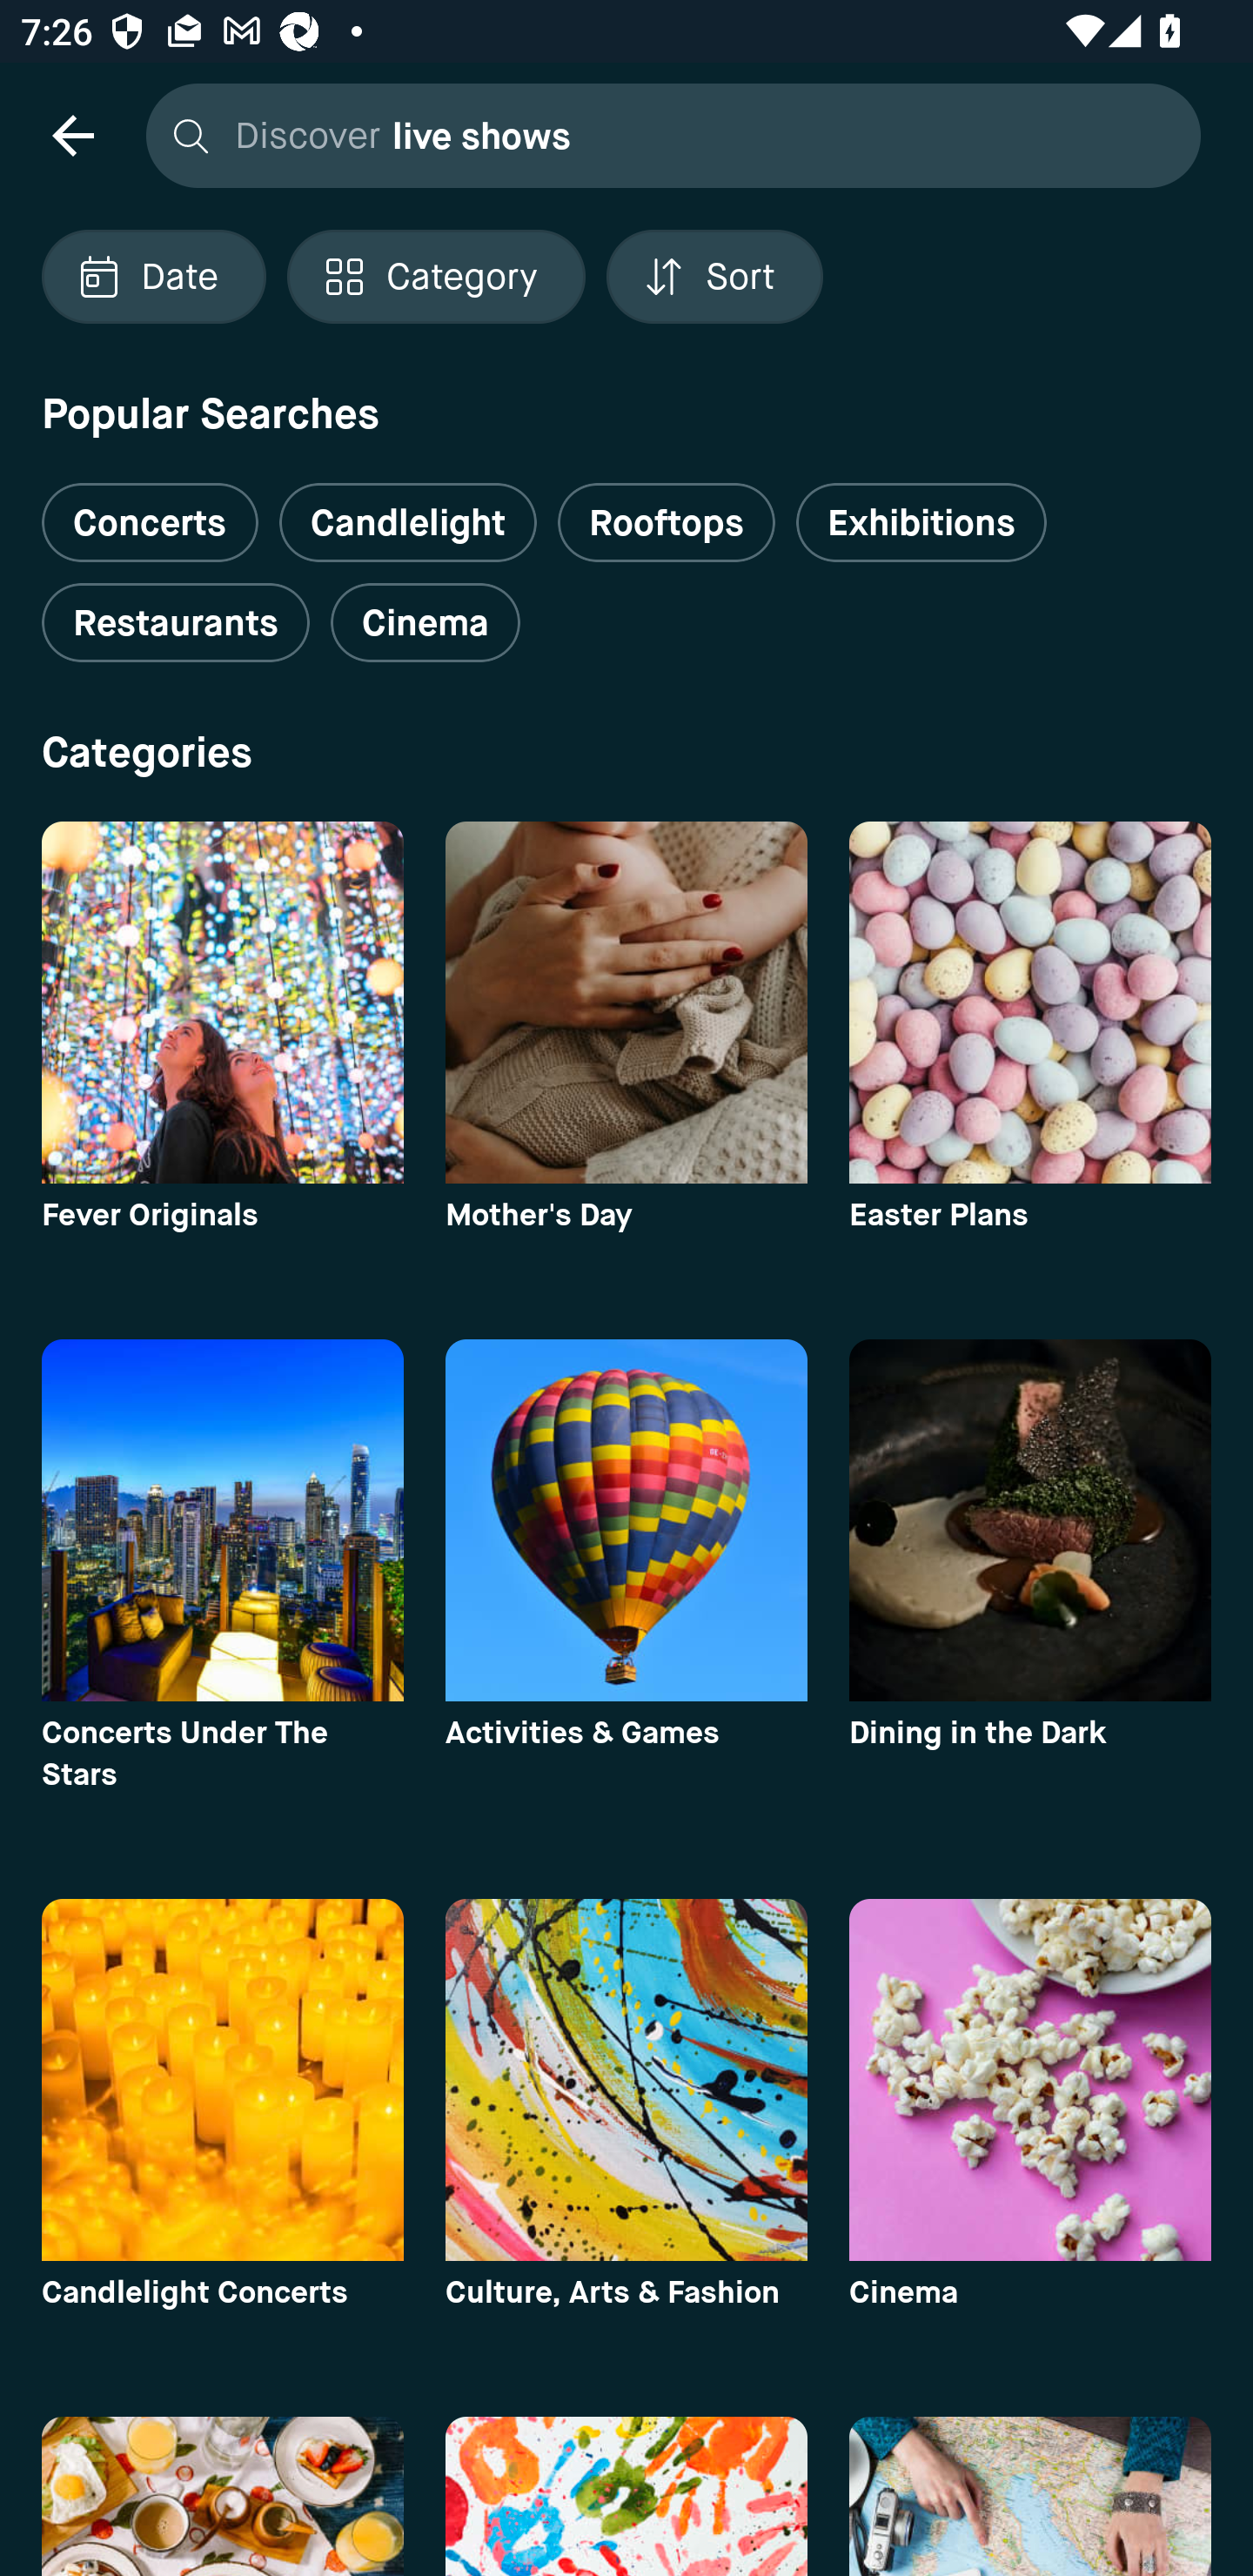 This screenshot has height=2576, width=1253. Describe the element at coordinates (175, 623) in the screenshot. I see `Restaurants` at that location.